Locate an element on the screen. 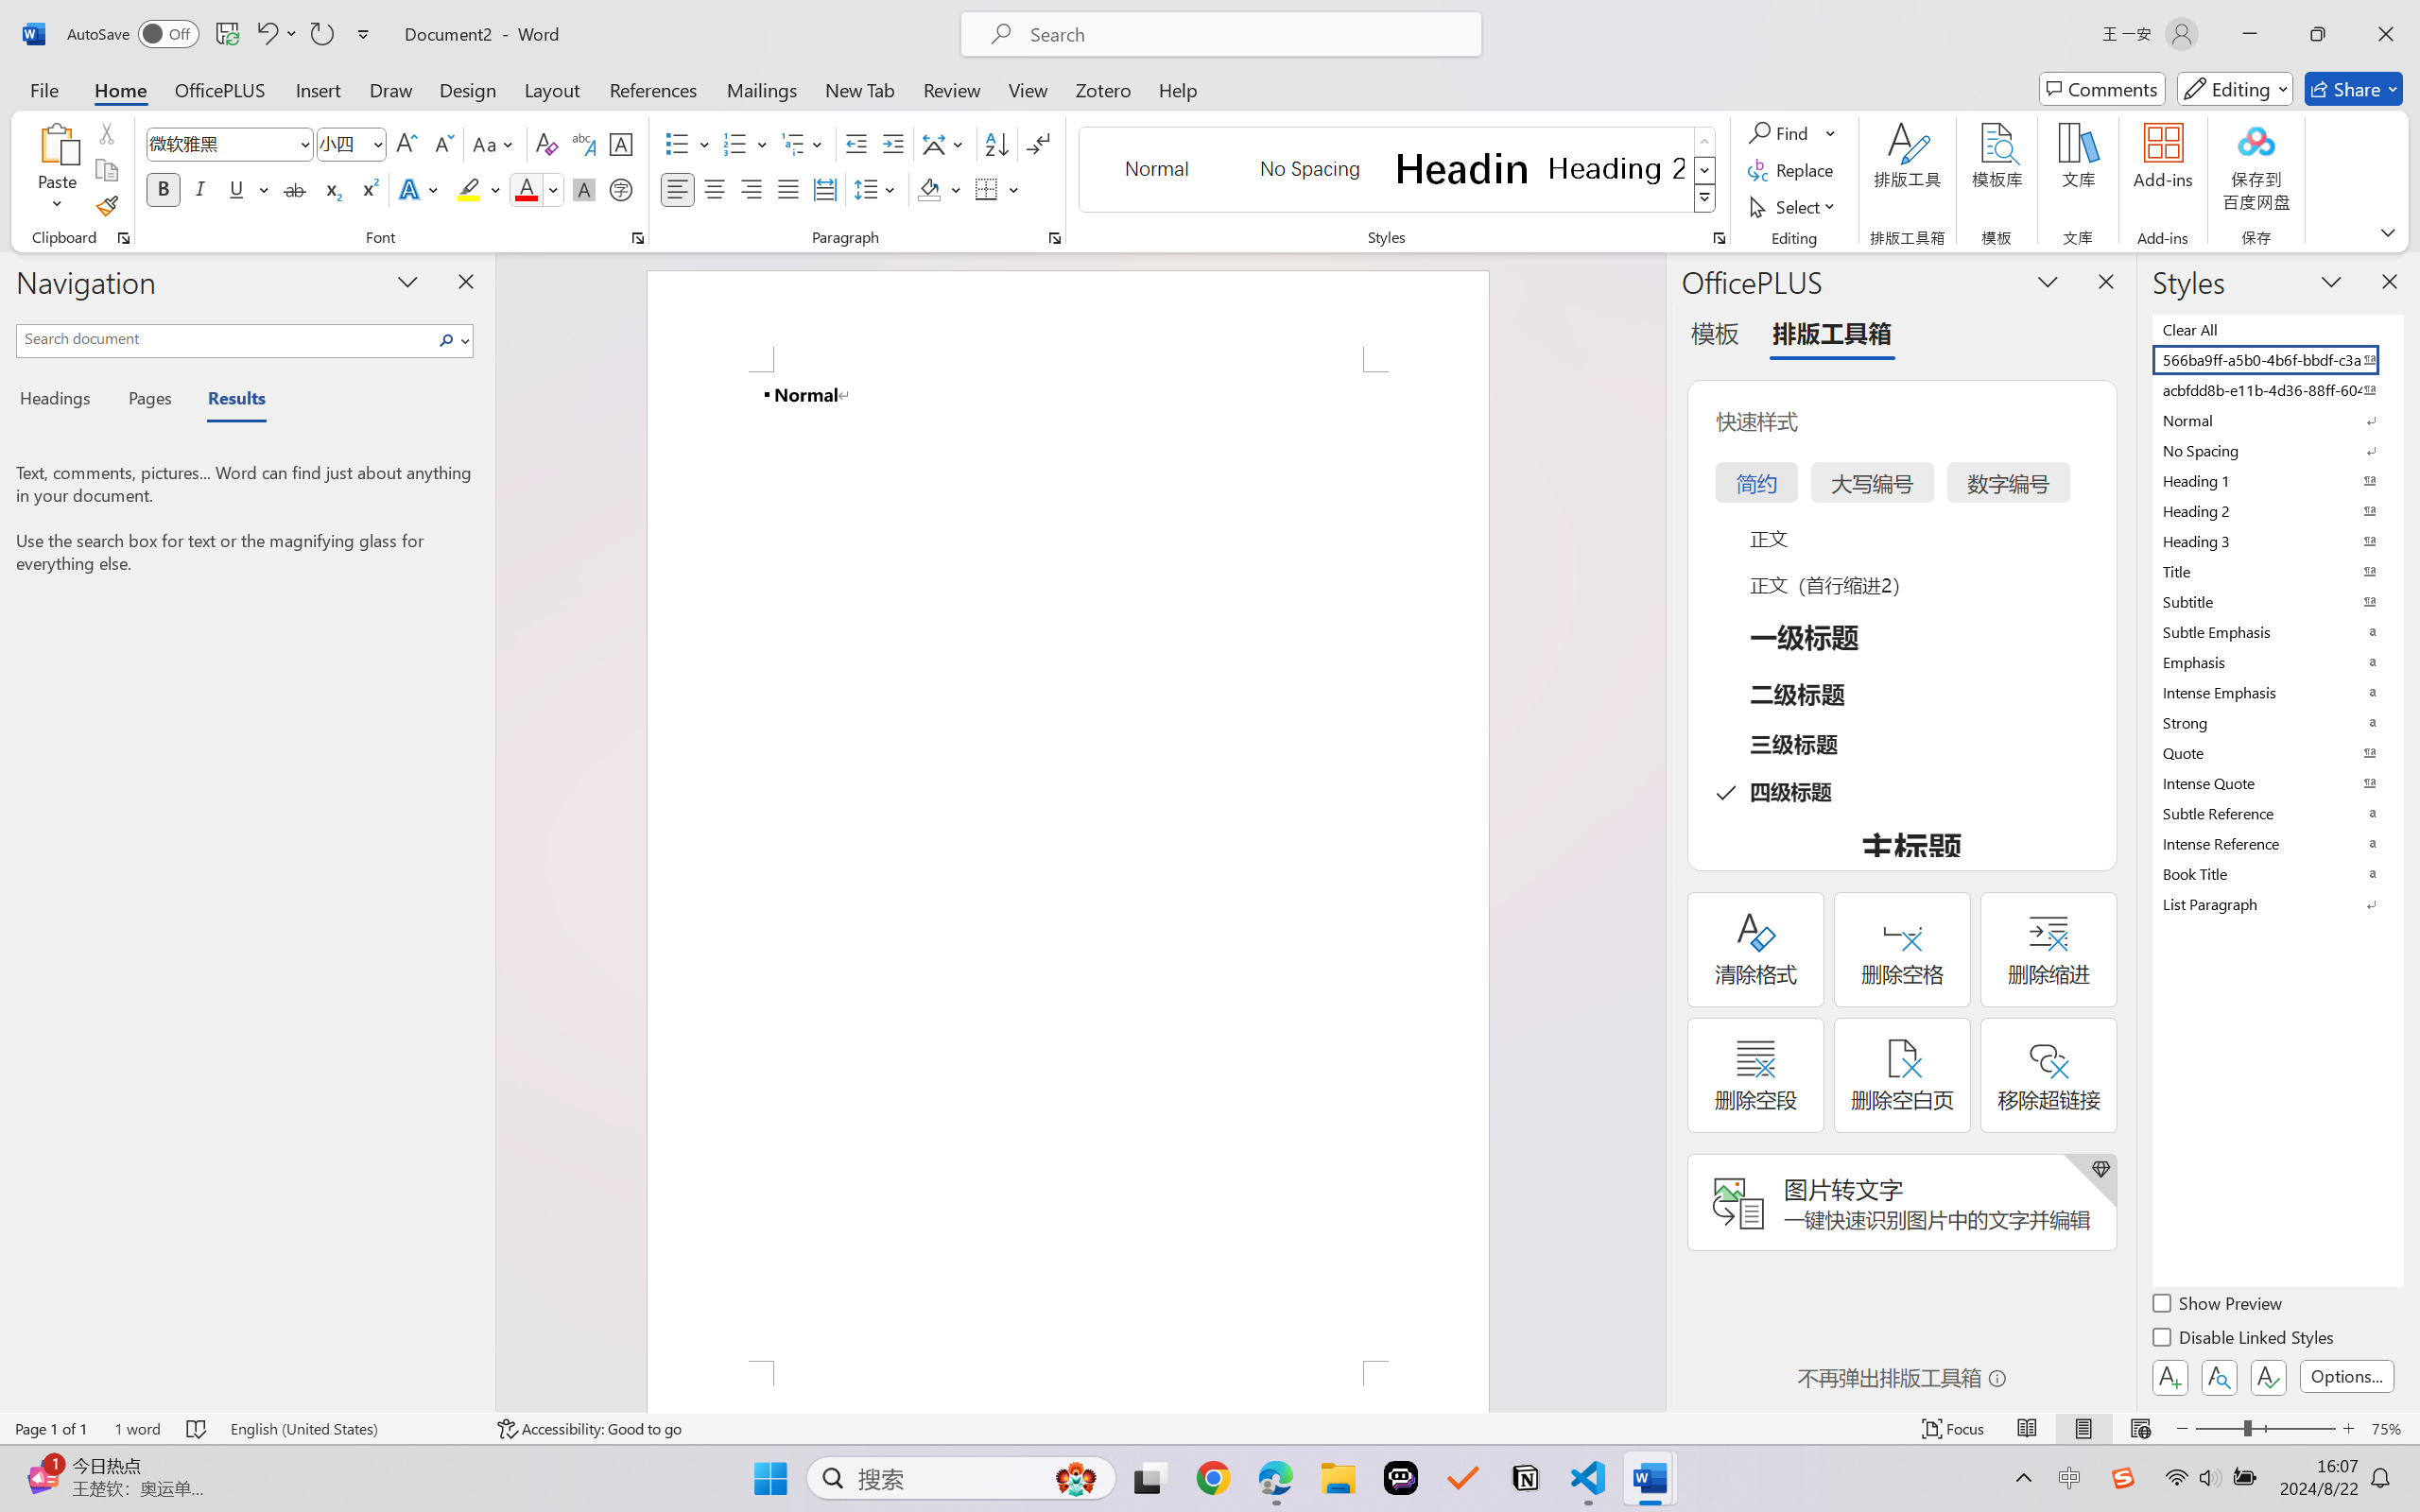  Font is located at coordinates (231, 144).